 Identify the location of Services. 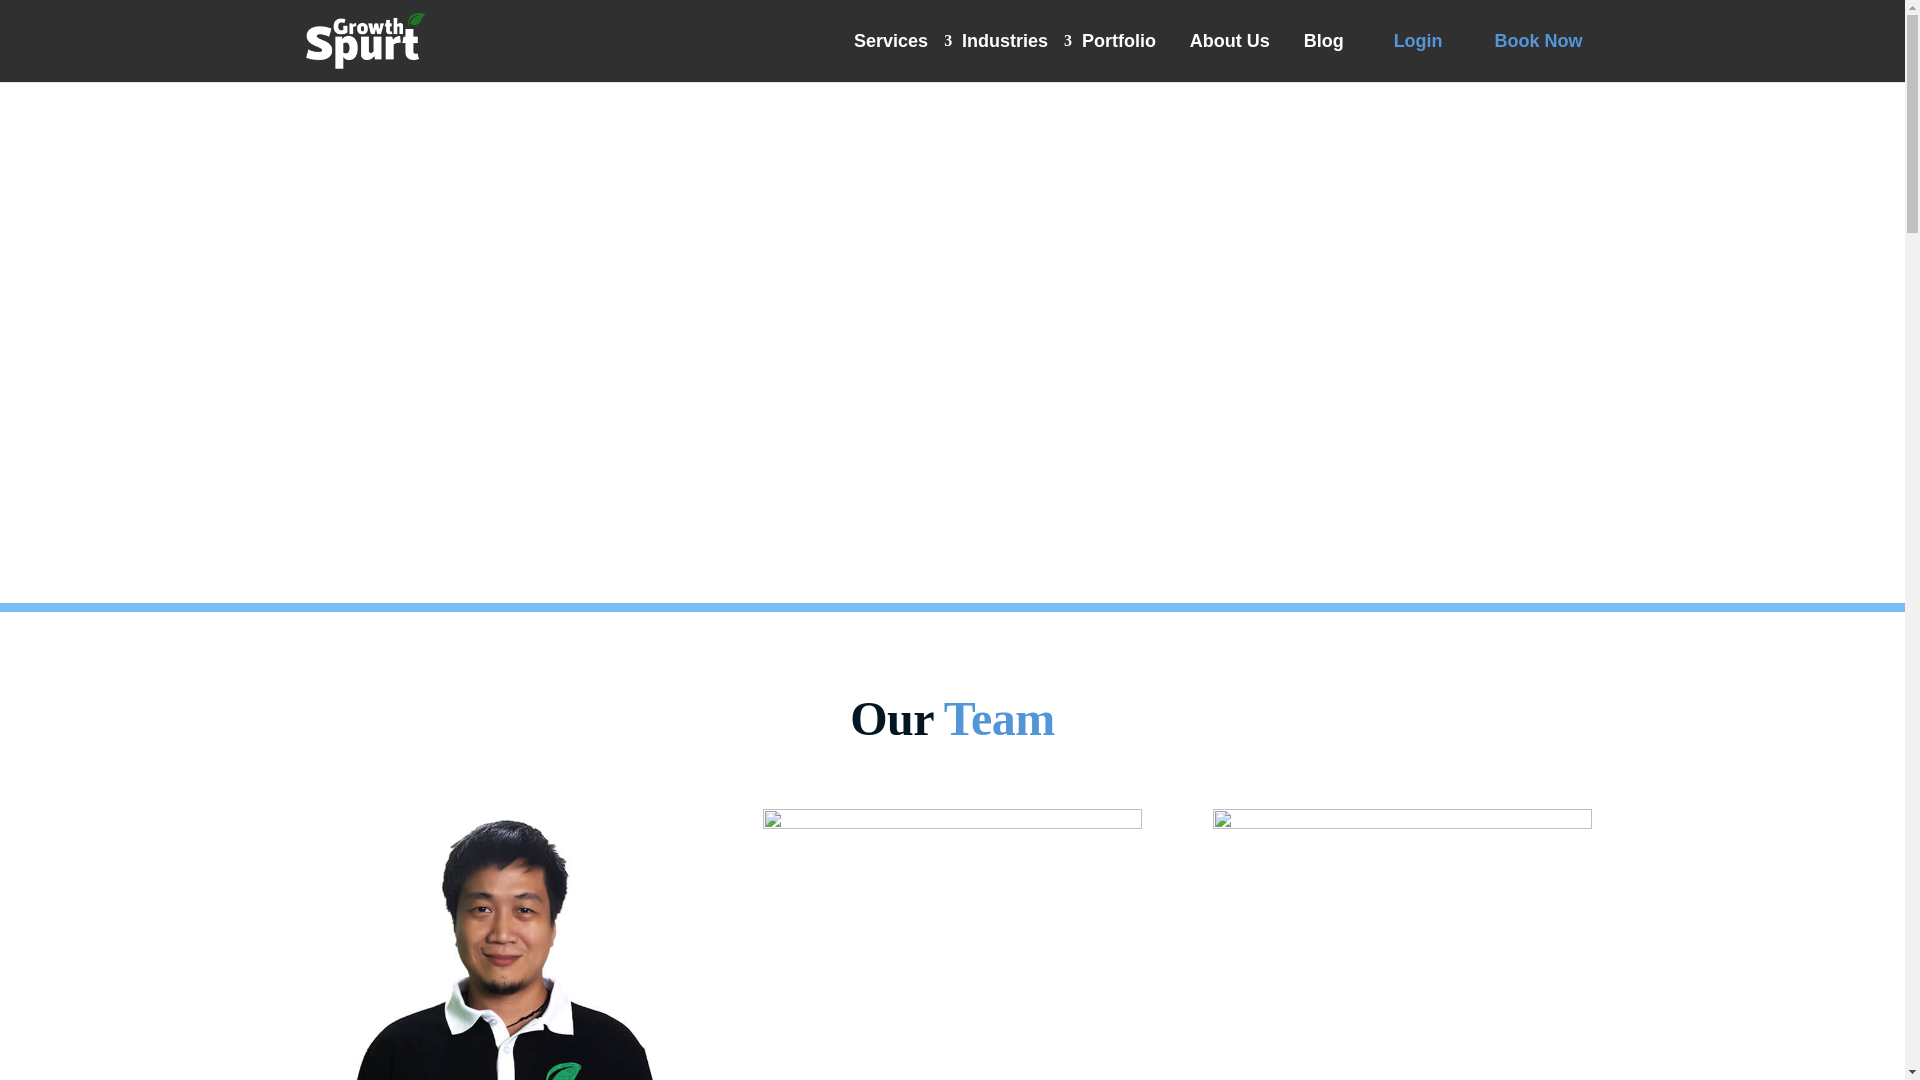
(890, 40).